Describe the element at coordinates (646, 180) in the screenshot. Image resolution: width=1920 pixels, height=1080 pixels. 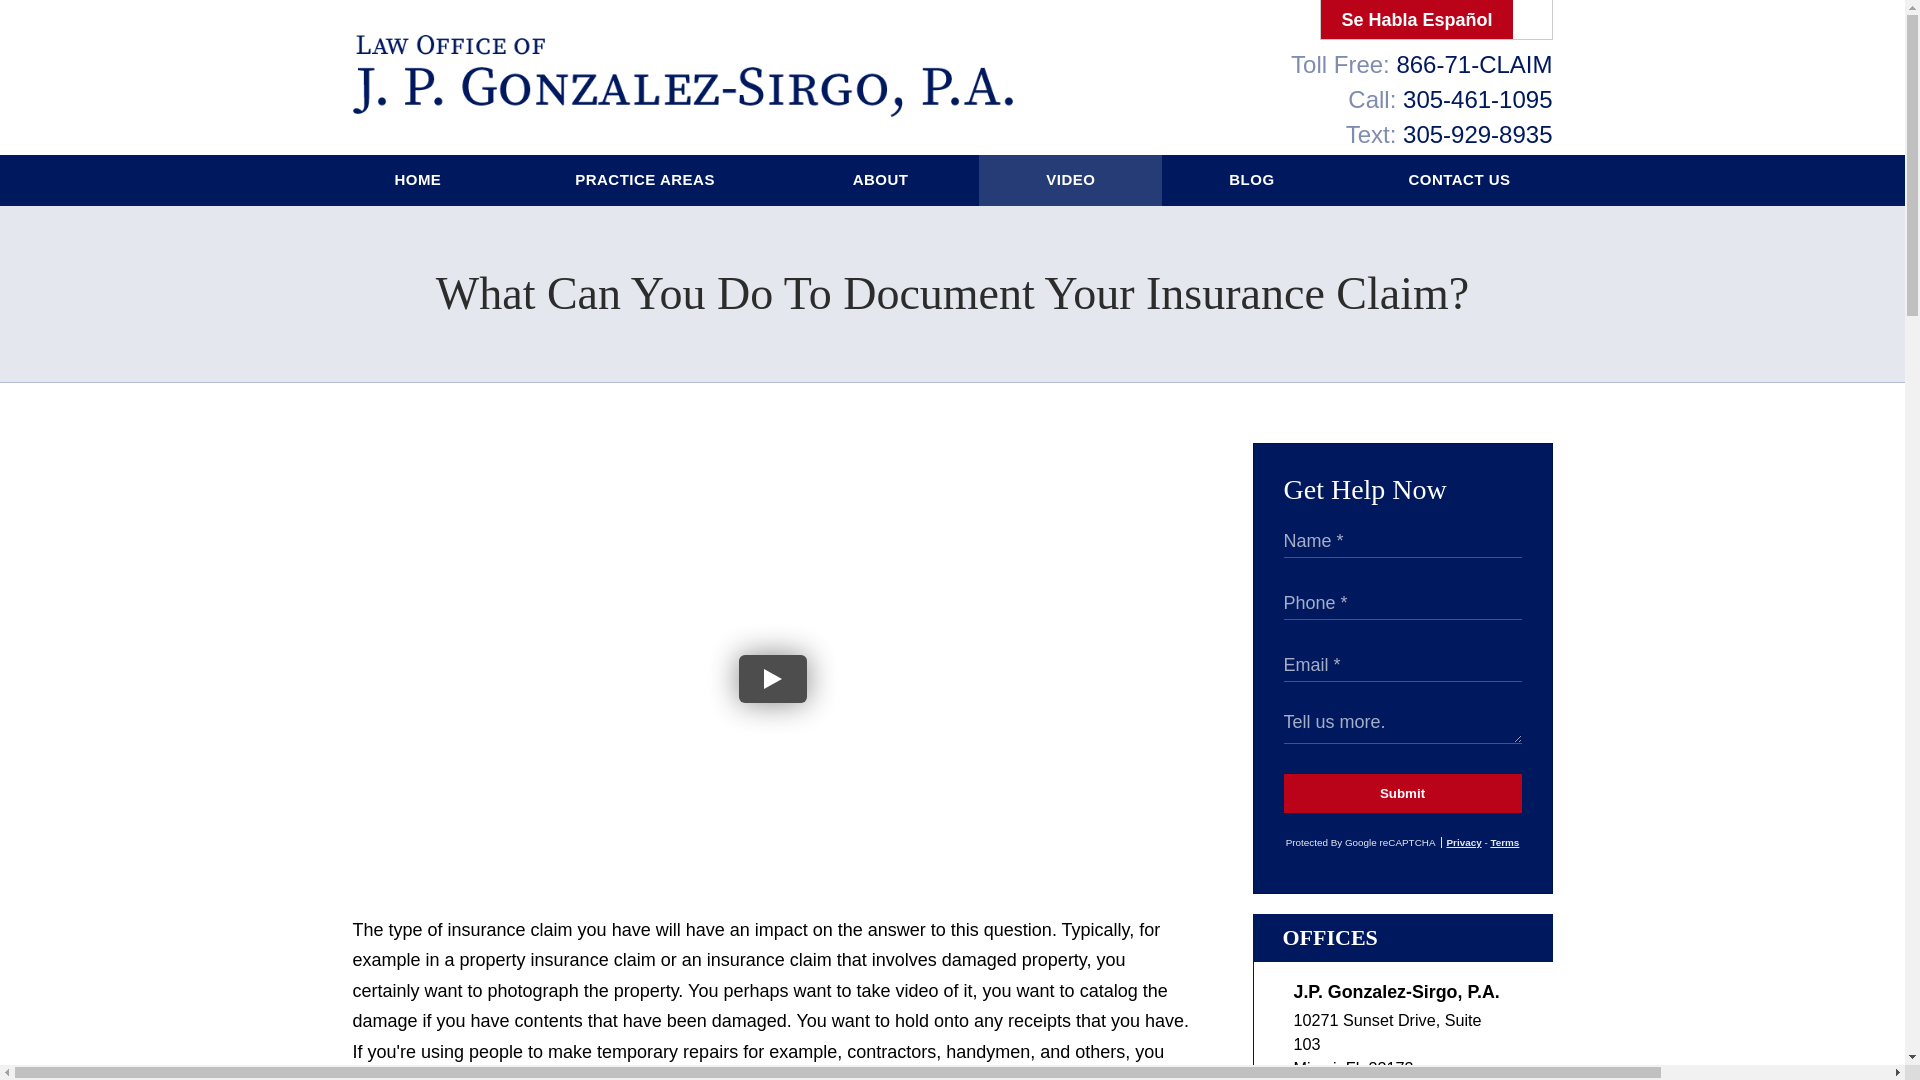
I see `PRACTICE AREAS` at that location.